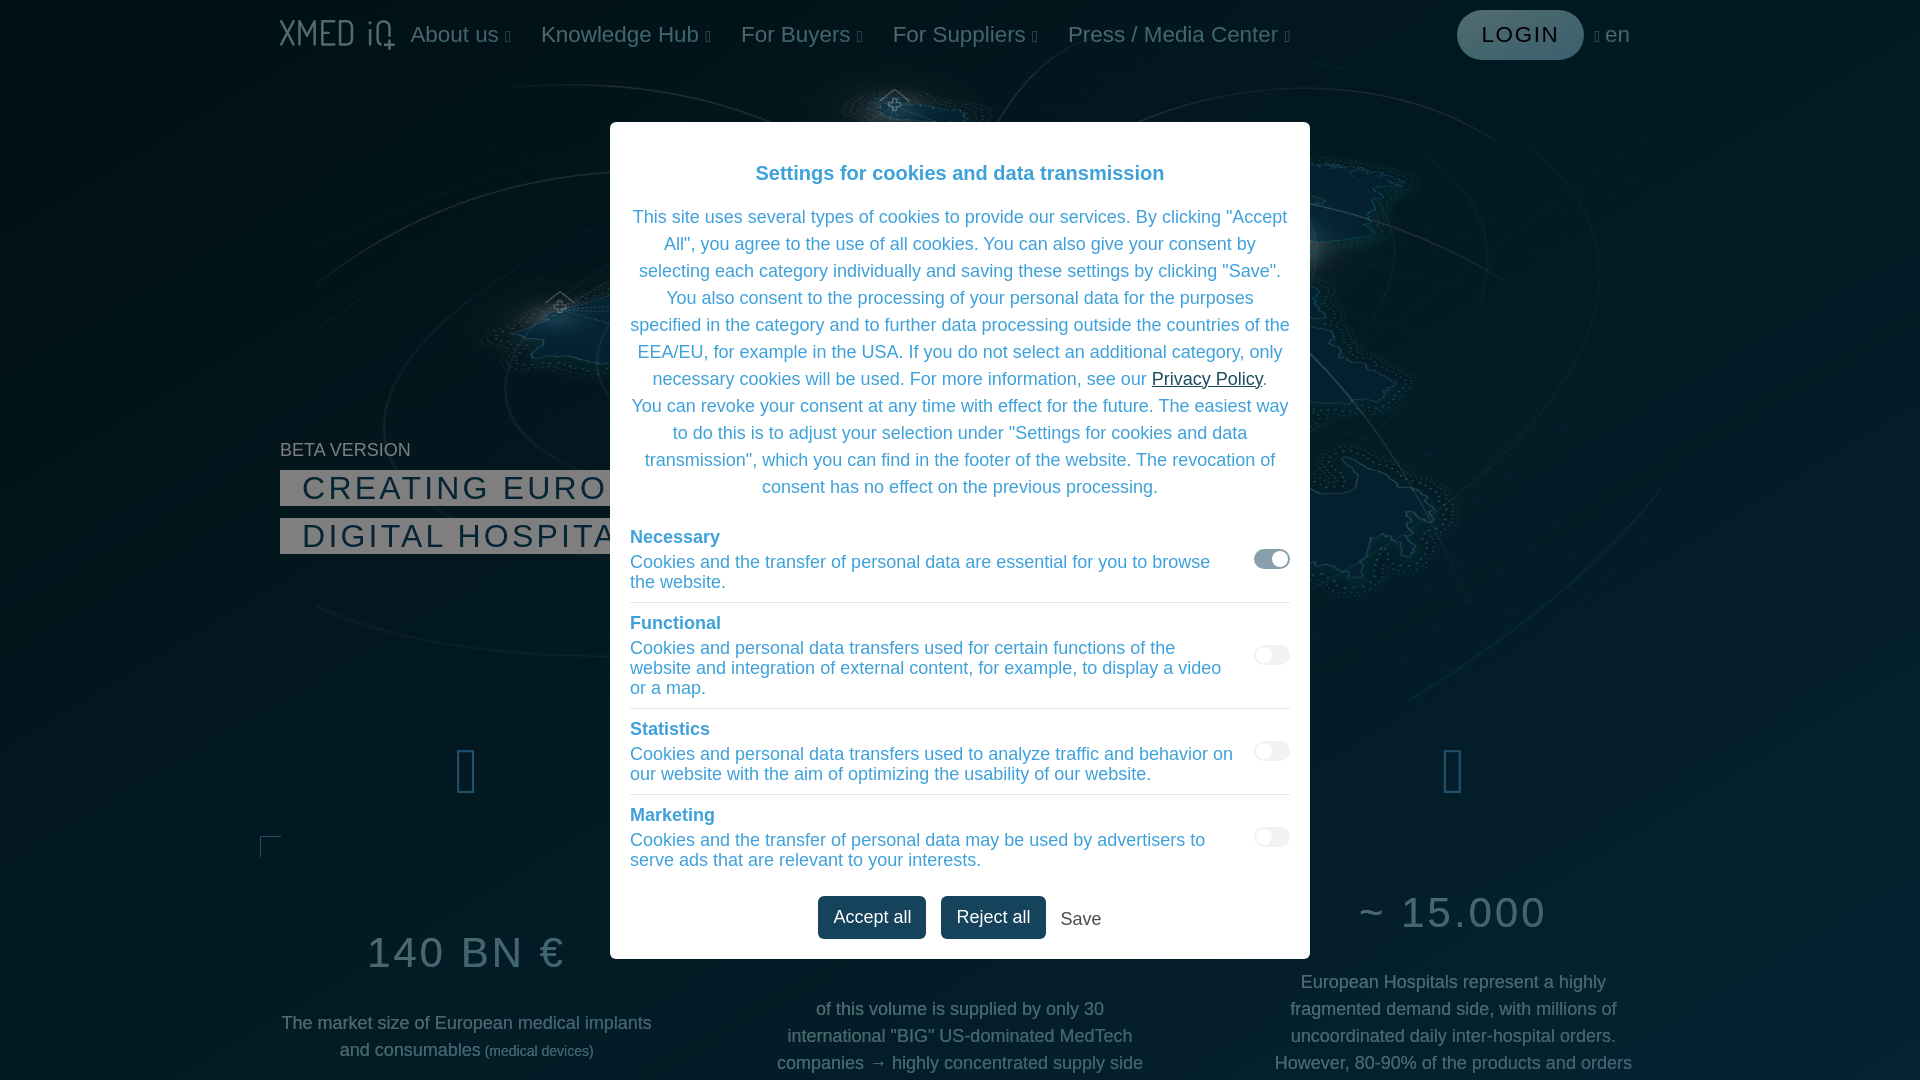 The image size is (1920, 1080). I want to click on on, so click(1272, 558).